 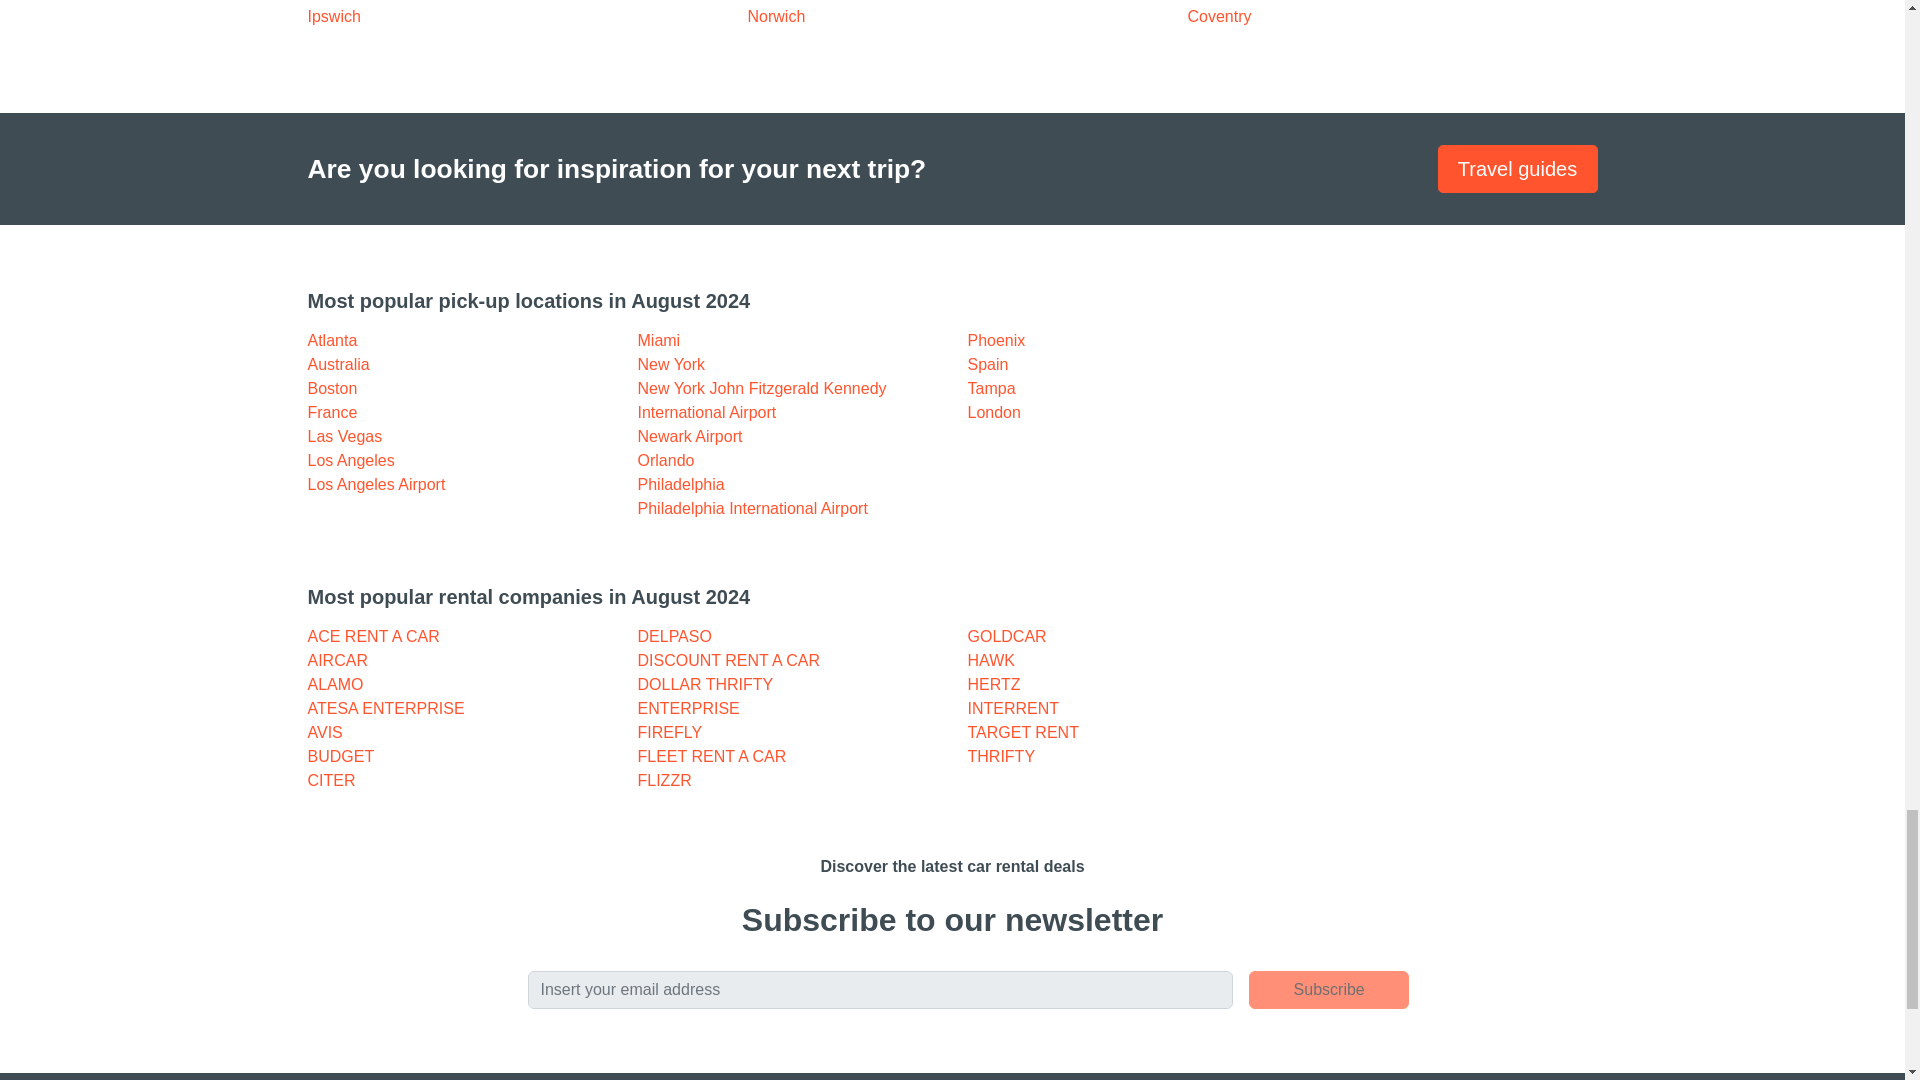 I want to click on Miami, so click(x=659, y=340).